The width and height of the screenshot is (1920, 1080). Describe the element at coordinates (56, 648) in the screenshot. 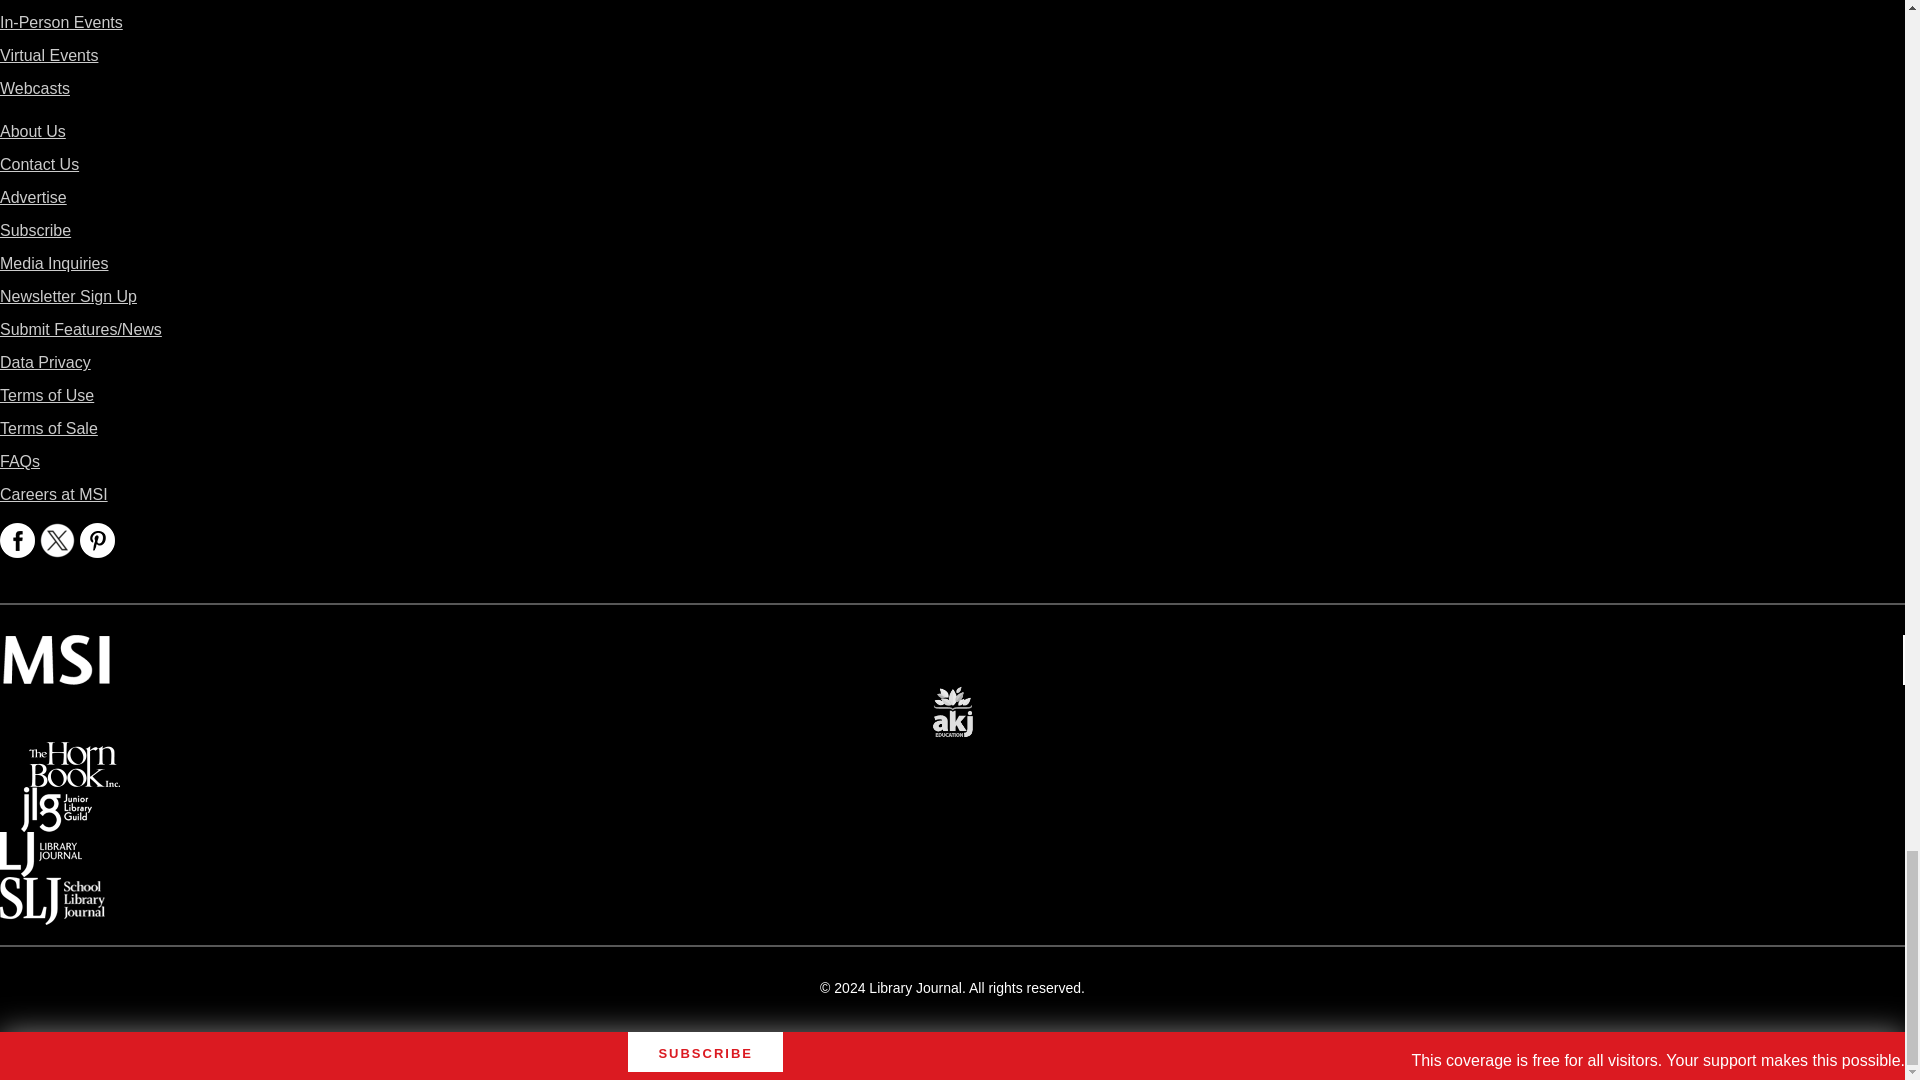

I see `Media Source Incorporated` at that location.